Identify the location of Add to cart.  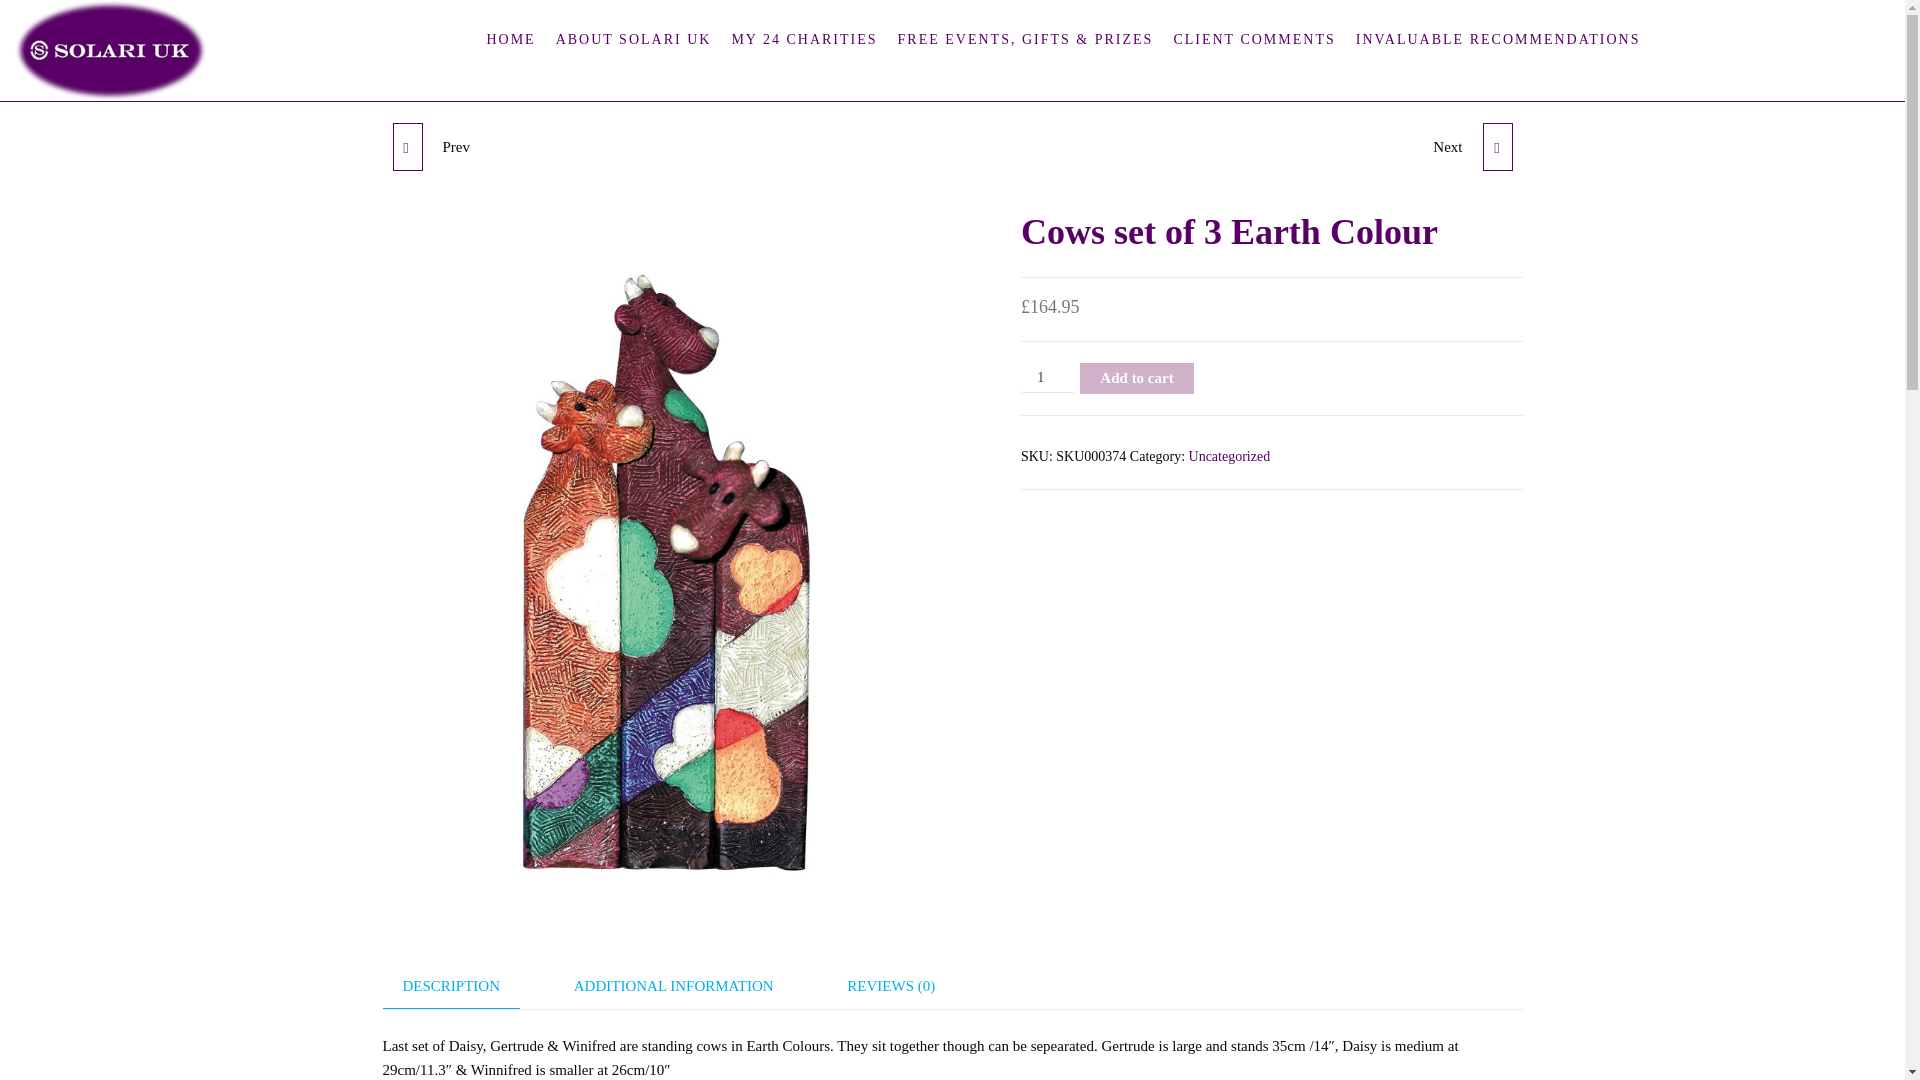
(1136, 378).